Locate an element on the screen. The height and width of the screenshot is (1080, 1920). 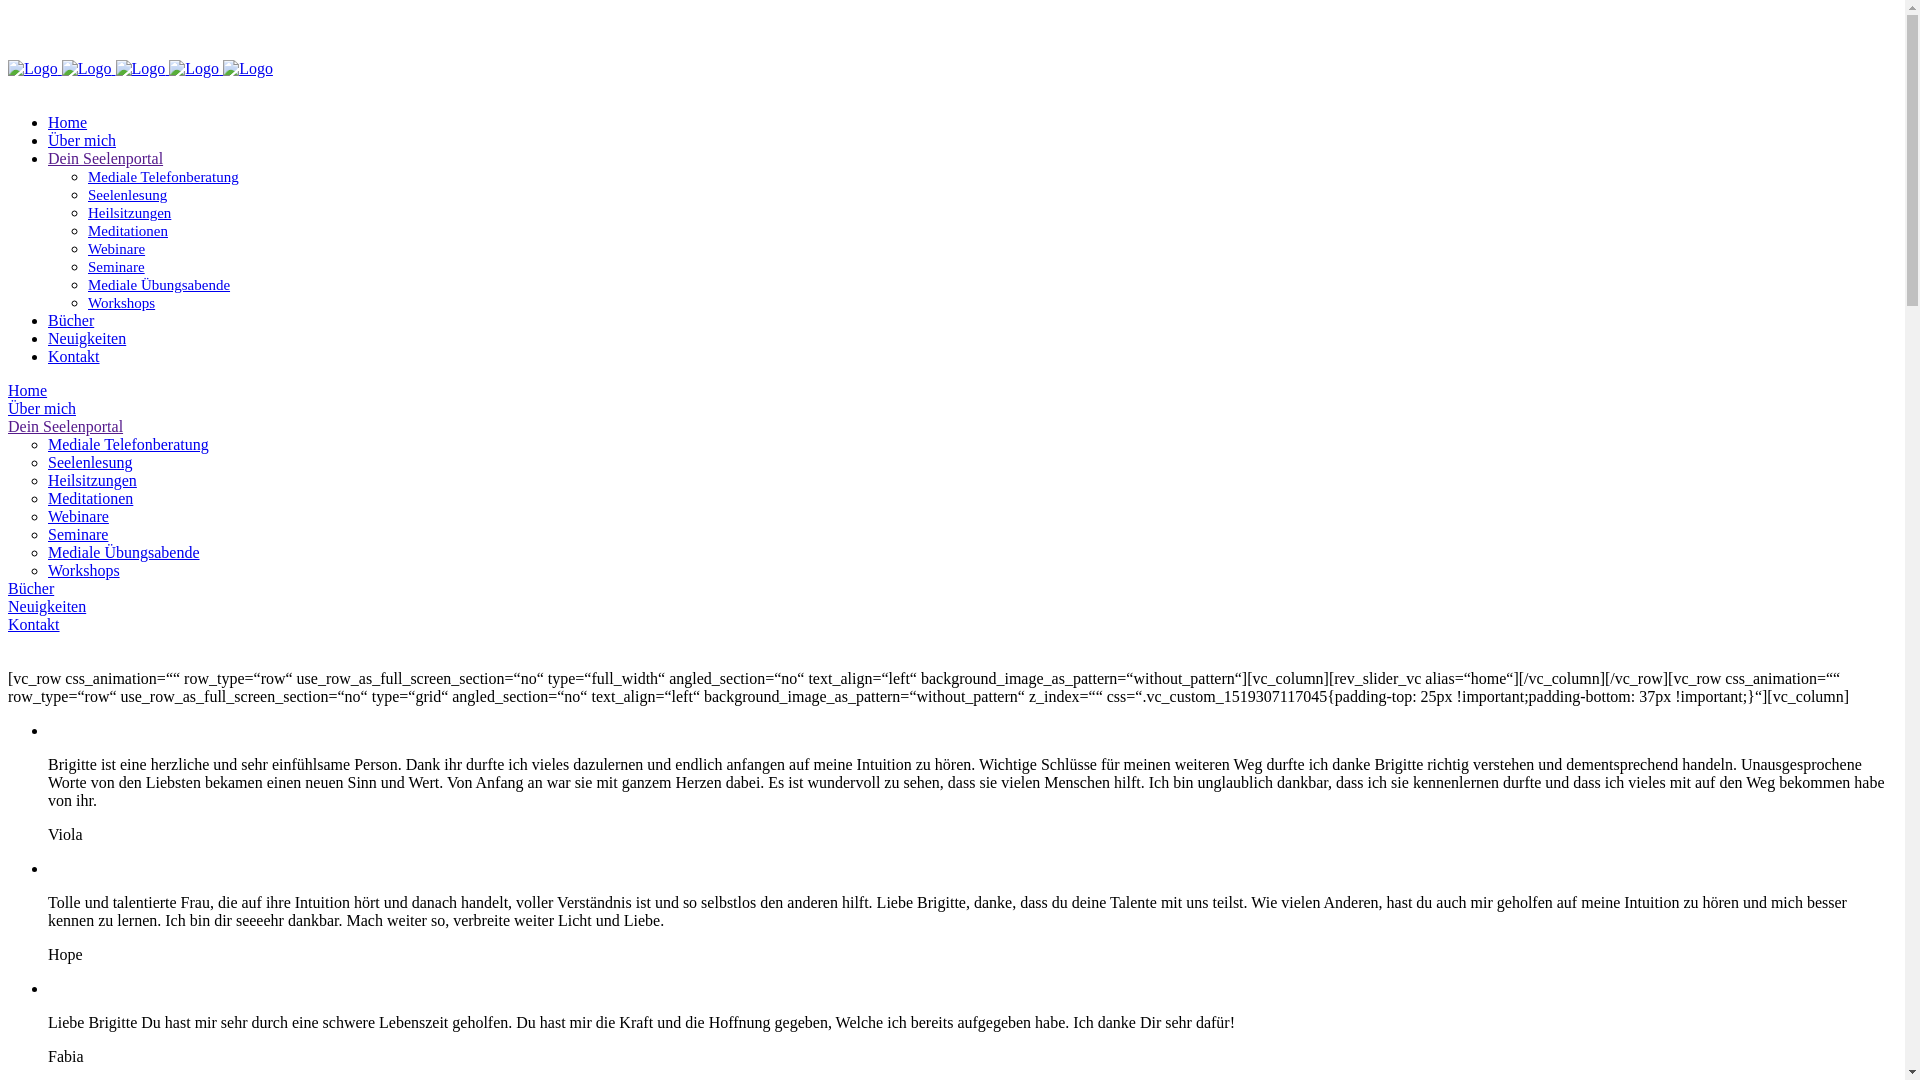
Heilsitzungen is located at coordinates (92, 480).